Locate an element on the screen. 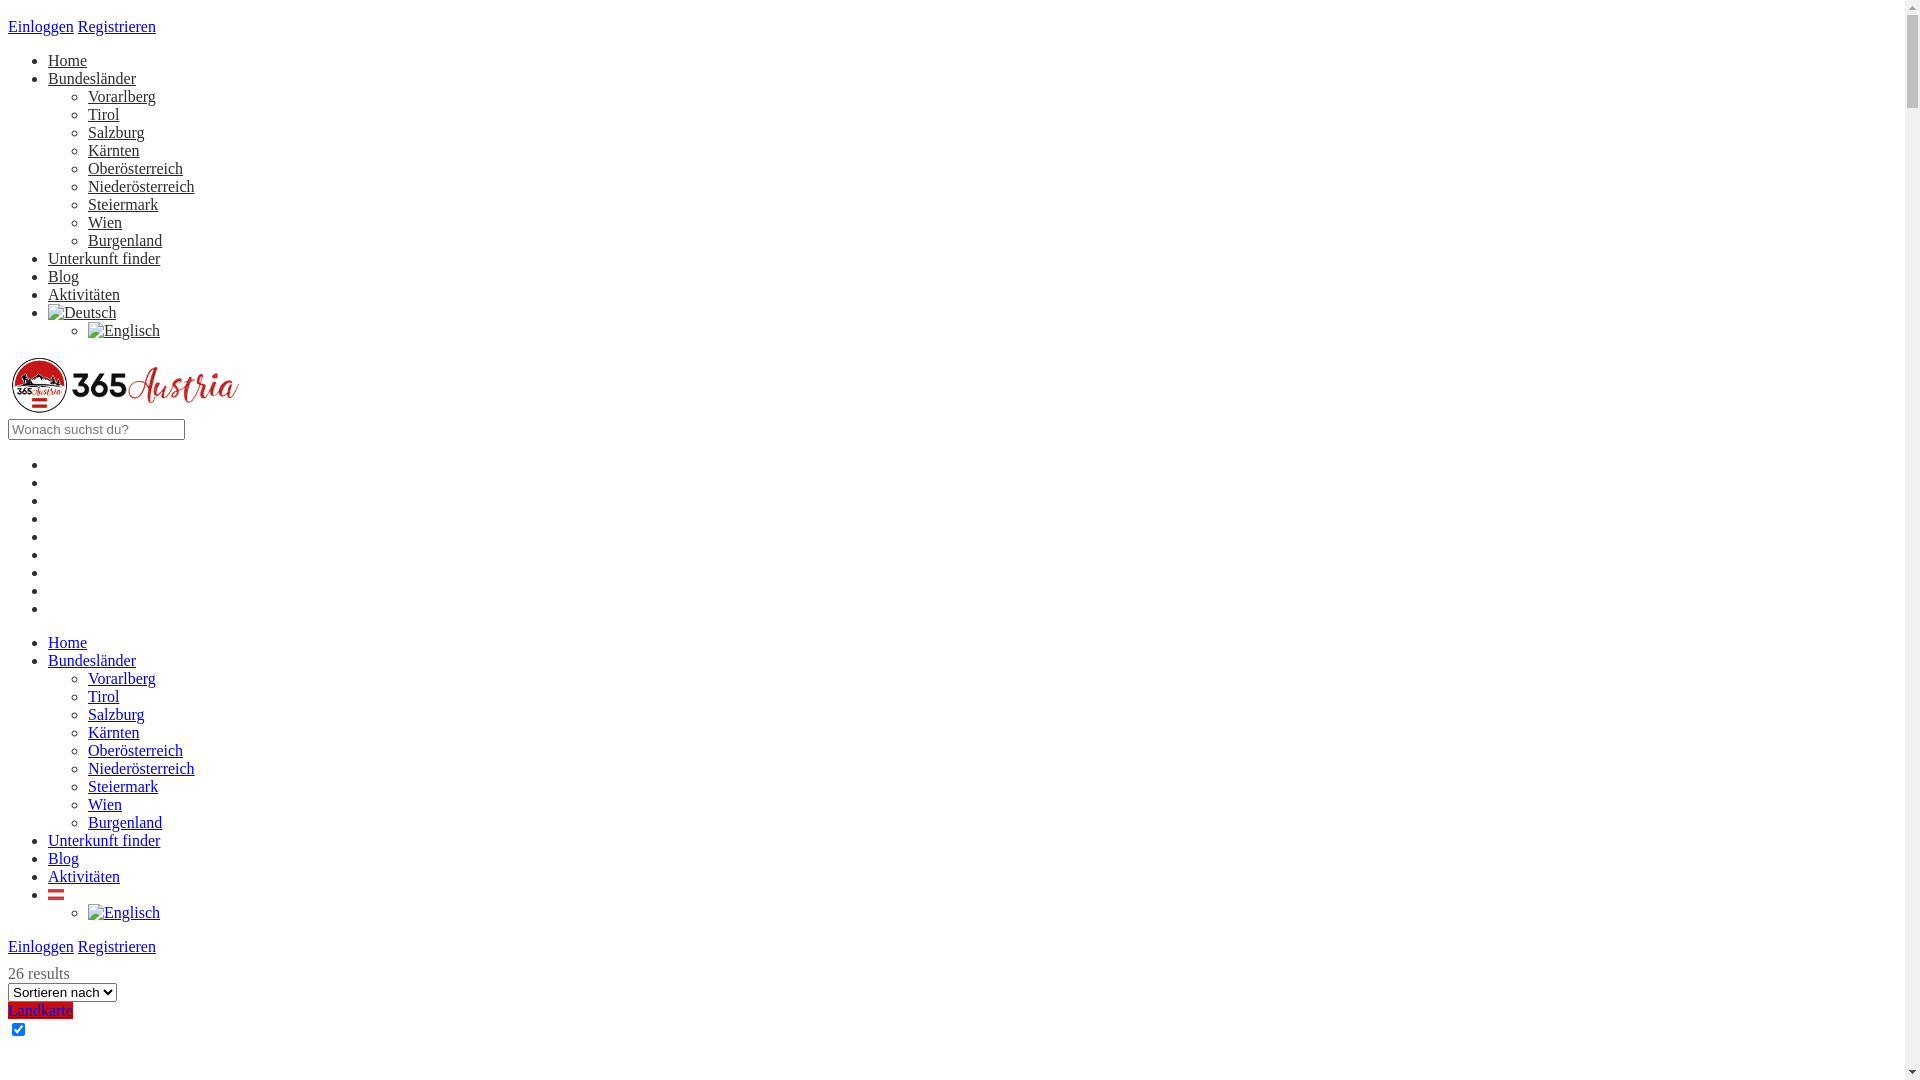 The height and width of the screenshot is (1080, 1920). Blog is located at coordinates (64, 814).